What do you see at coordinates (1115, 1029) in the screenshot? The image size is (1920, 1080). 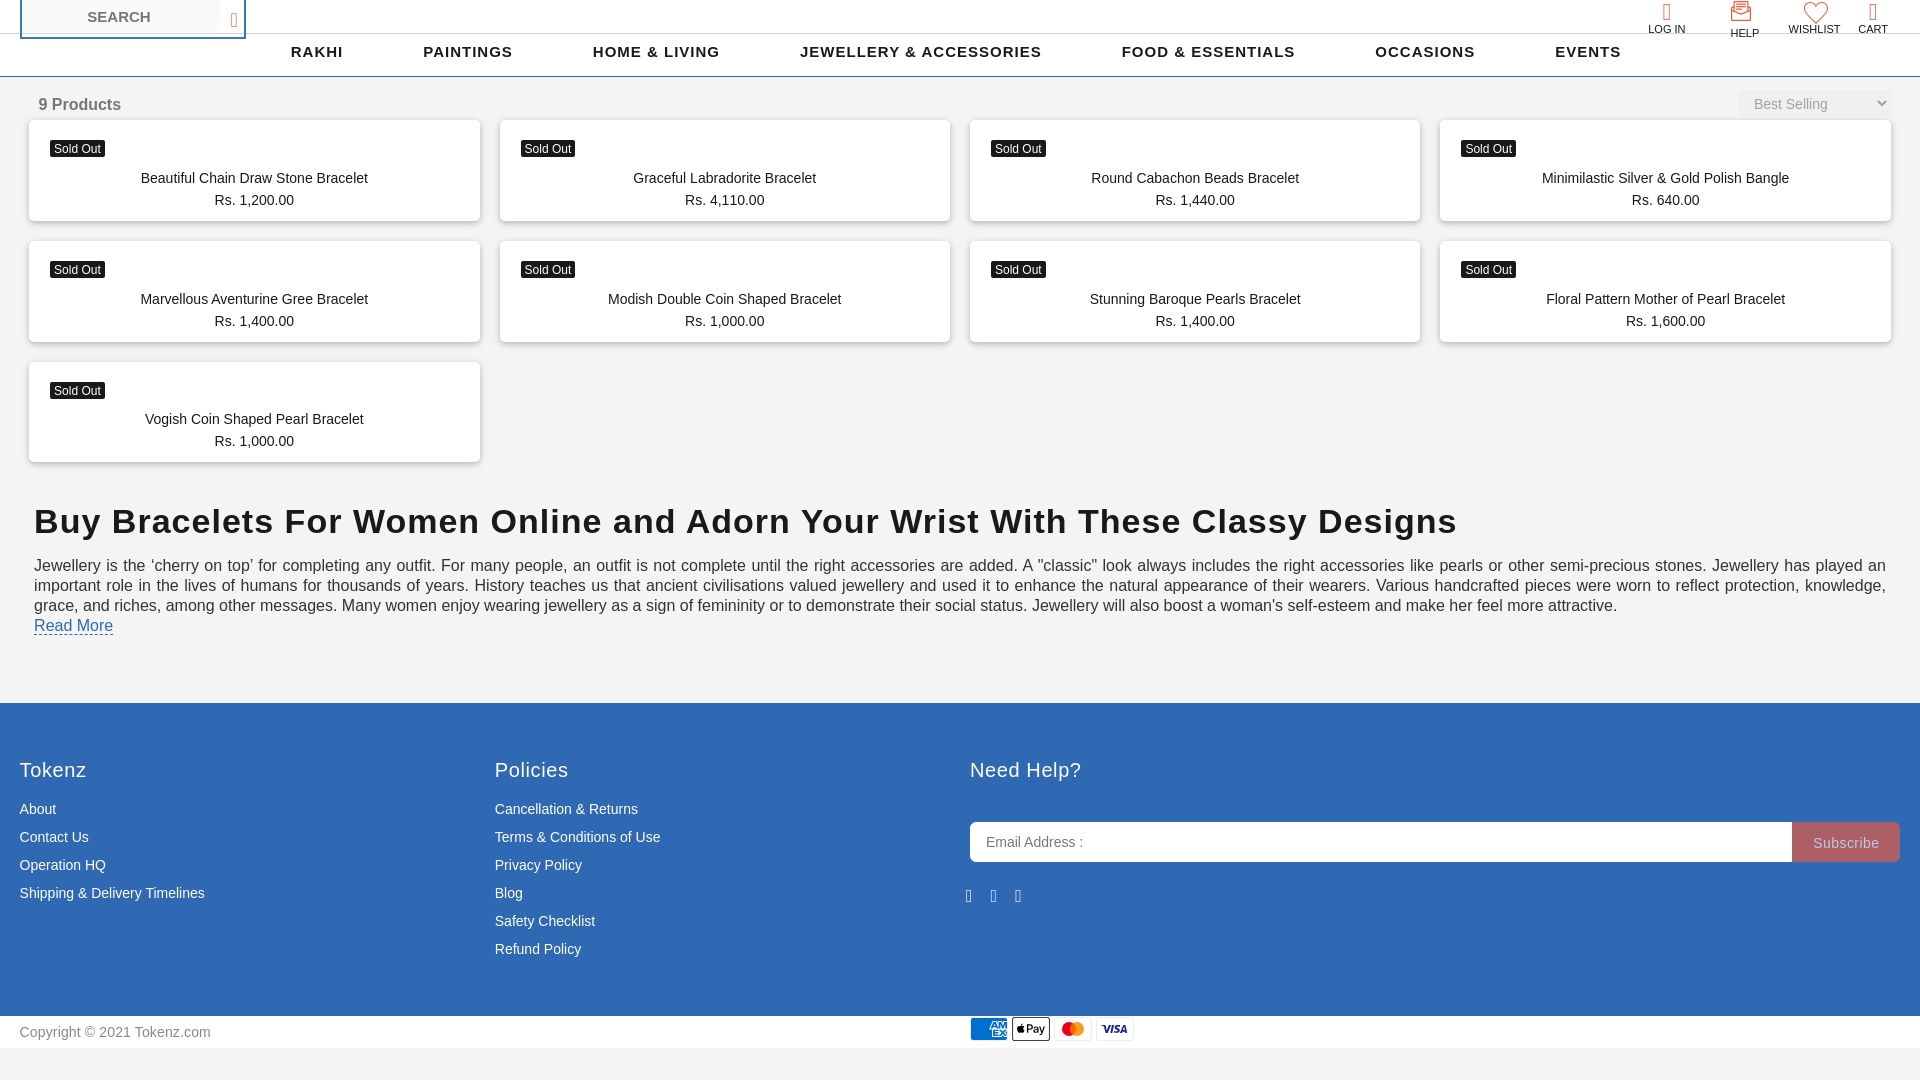 I see `Visa` at bounding box center [1115, 1029].